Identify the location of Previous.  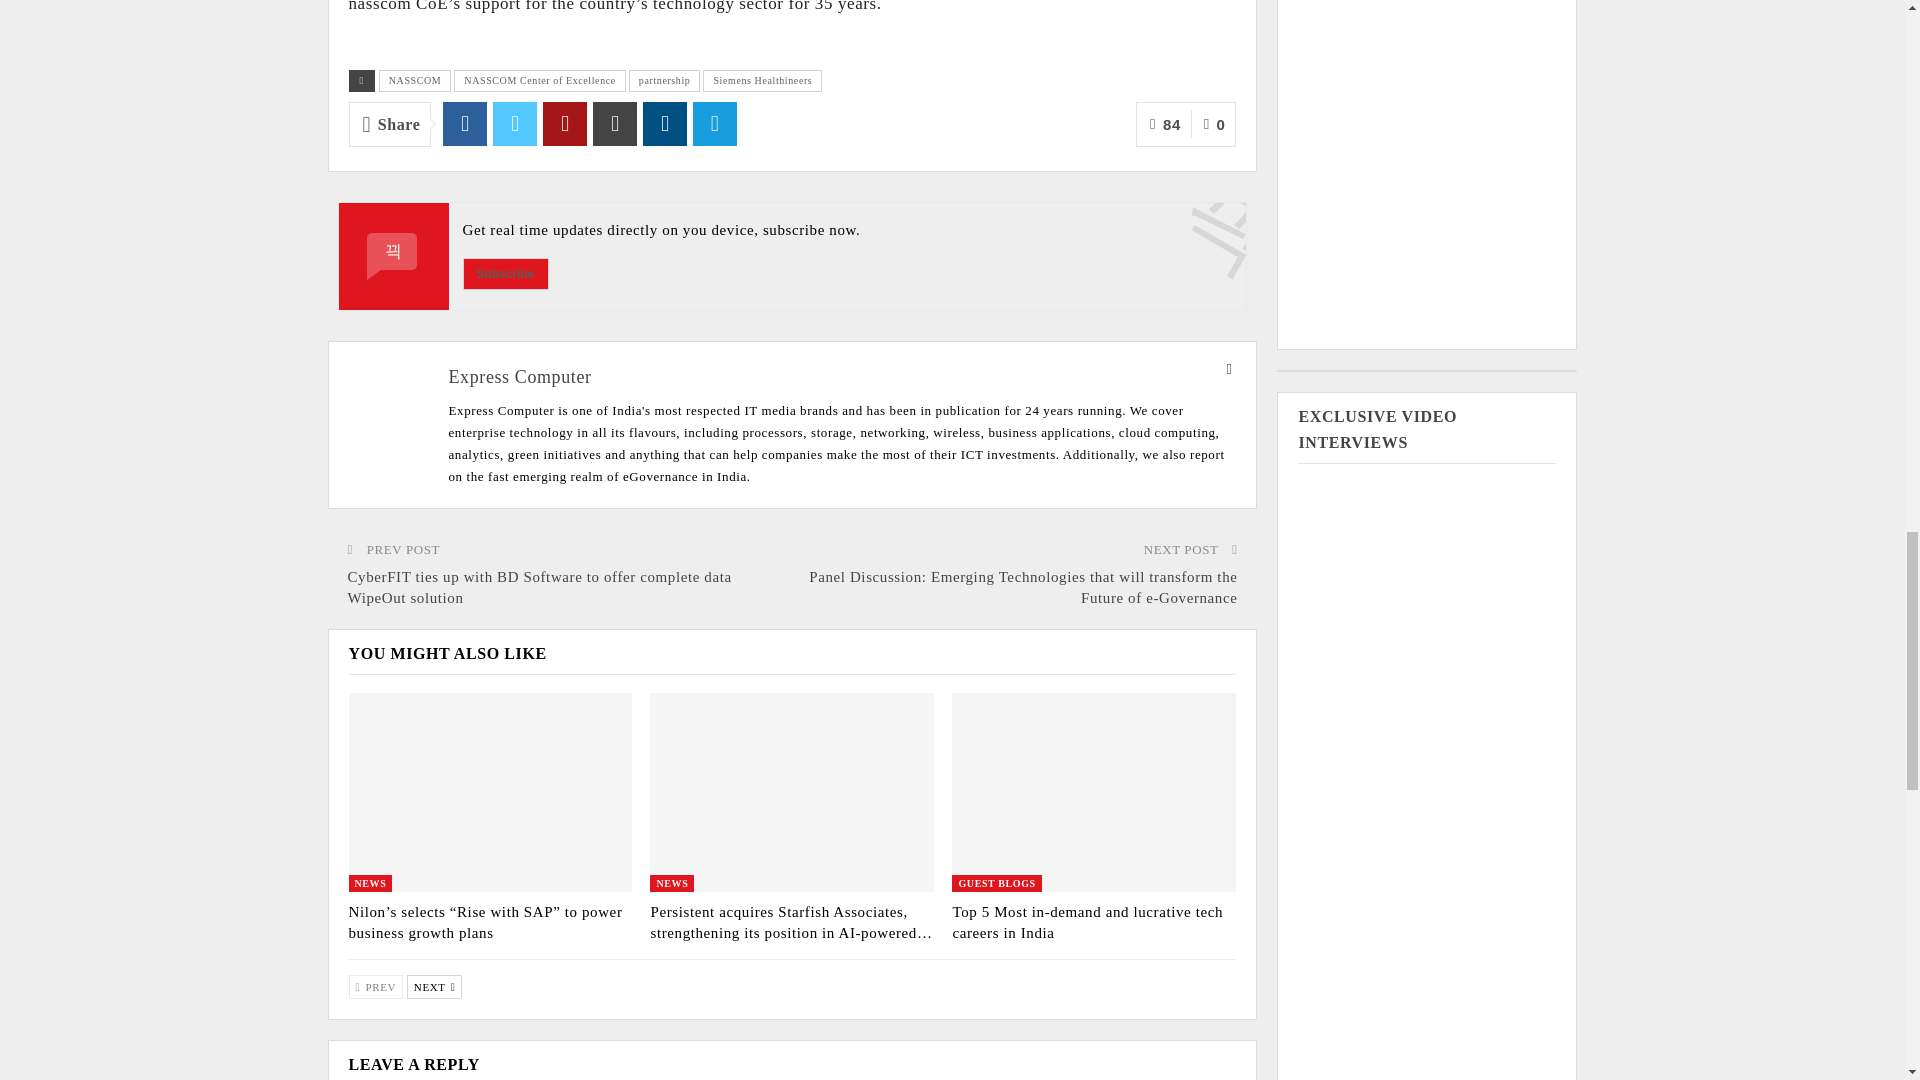
(375, 987).